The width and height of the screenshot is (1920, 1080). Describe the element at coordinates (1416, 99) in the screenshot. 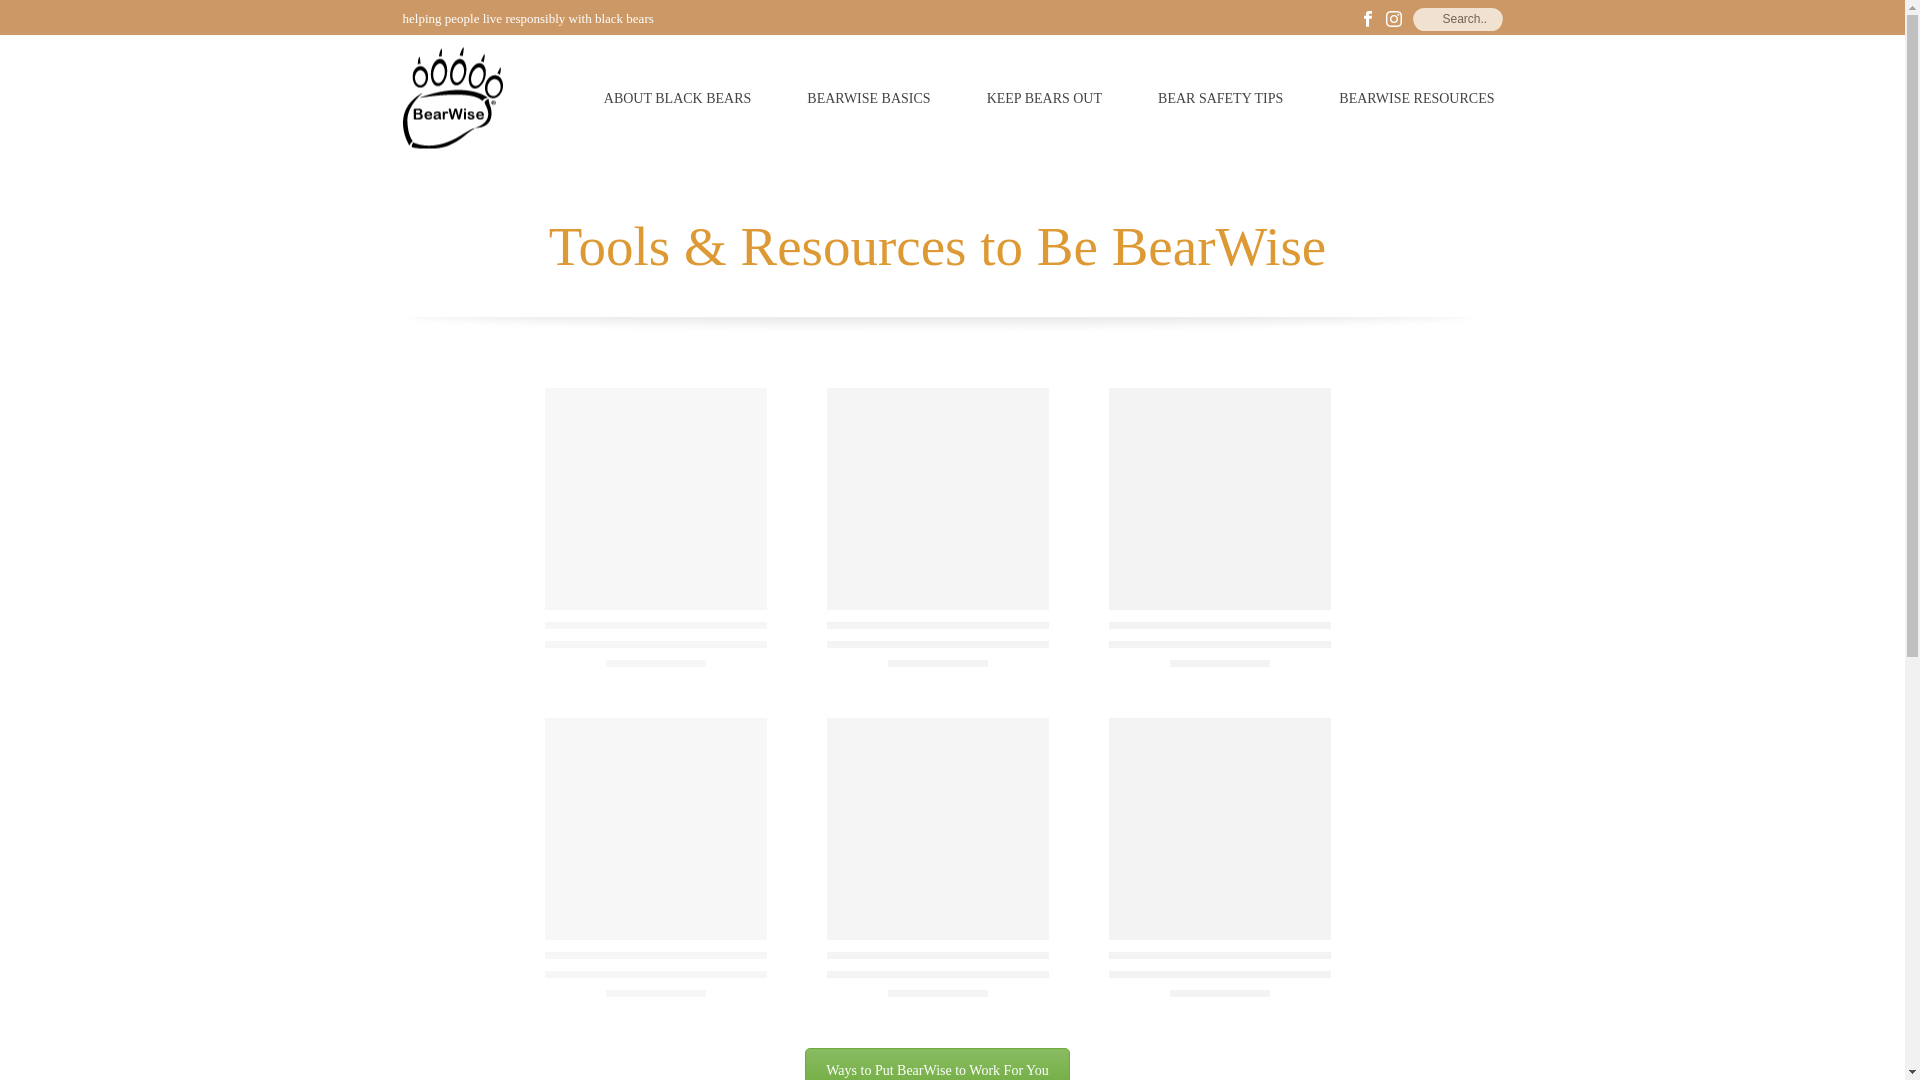

I see `BEARWISE RESOURCES` at that location.